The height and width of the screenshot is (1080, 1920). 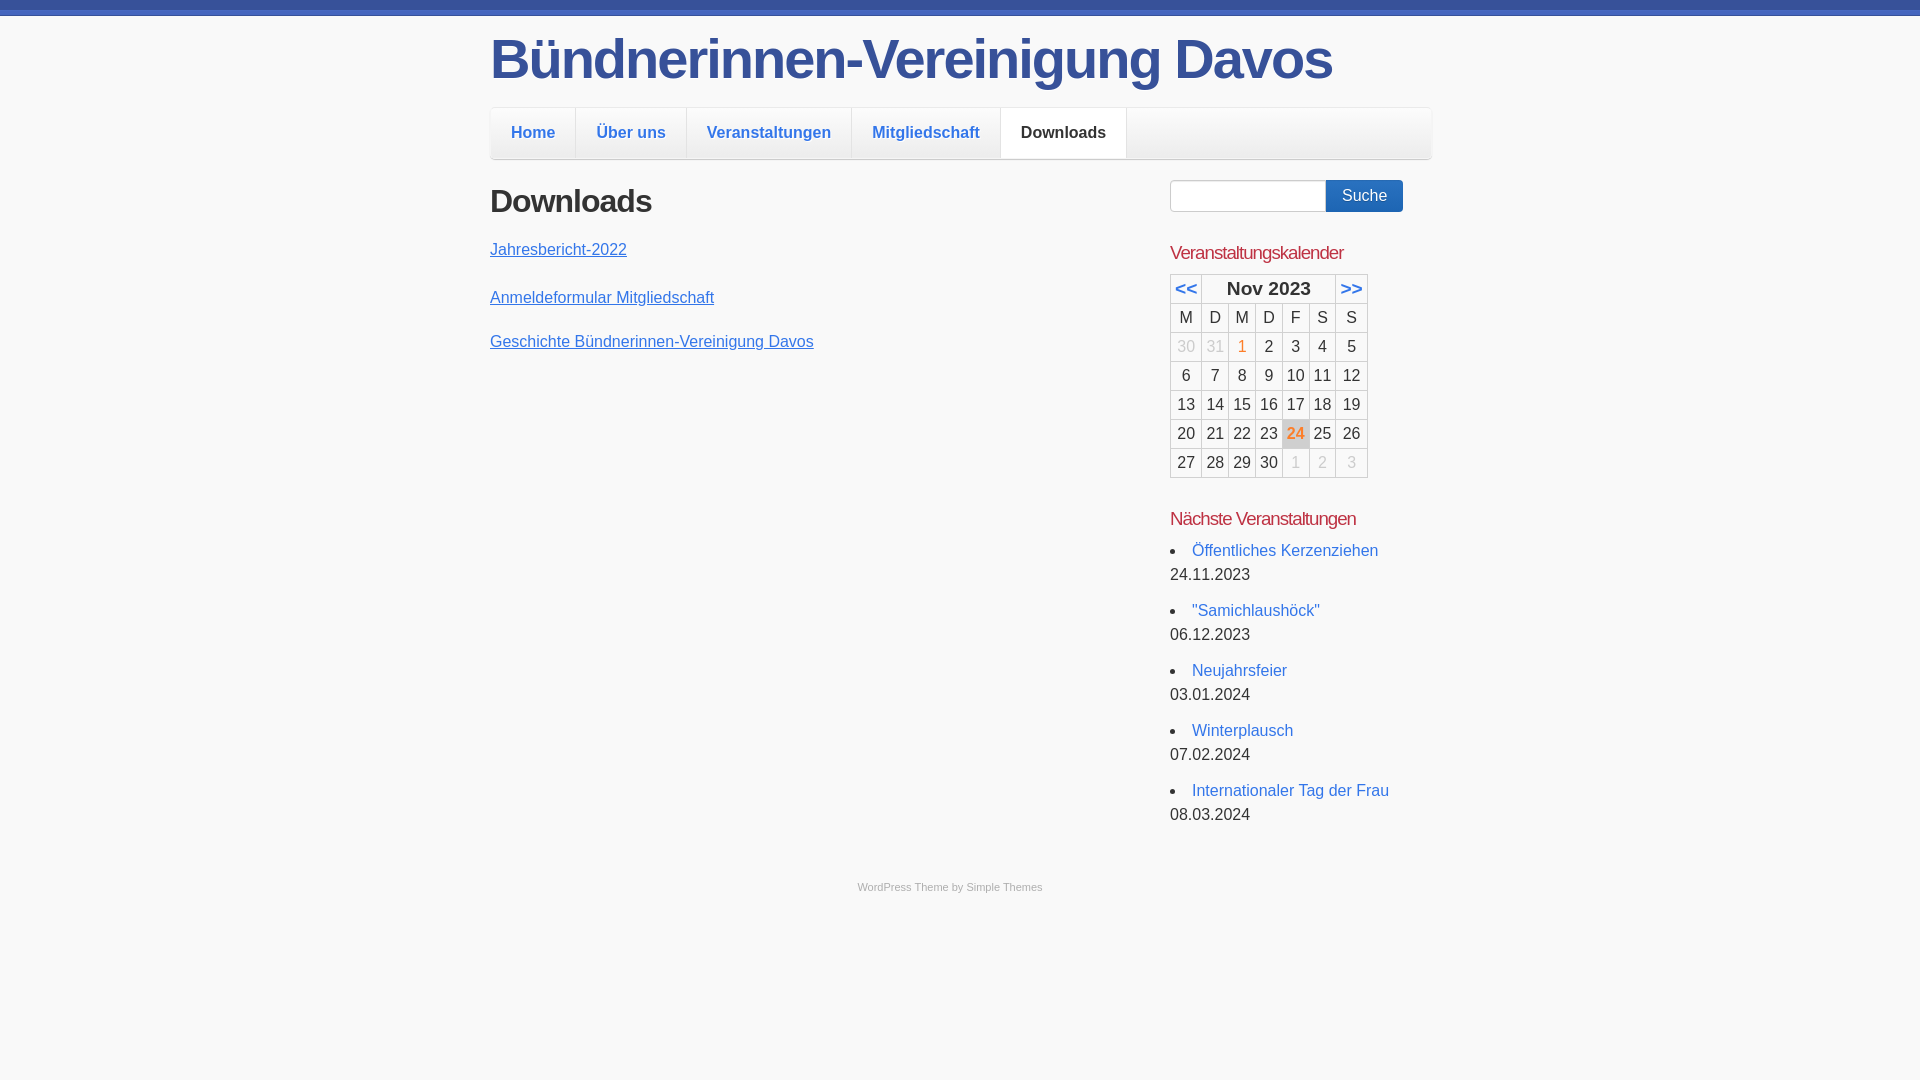 I want to click on Anmeldeformular Mitgliedschaft, so click(x=602, y=298).